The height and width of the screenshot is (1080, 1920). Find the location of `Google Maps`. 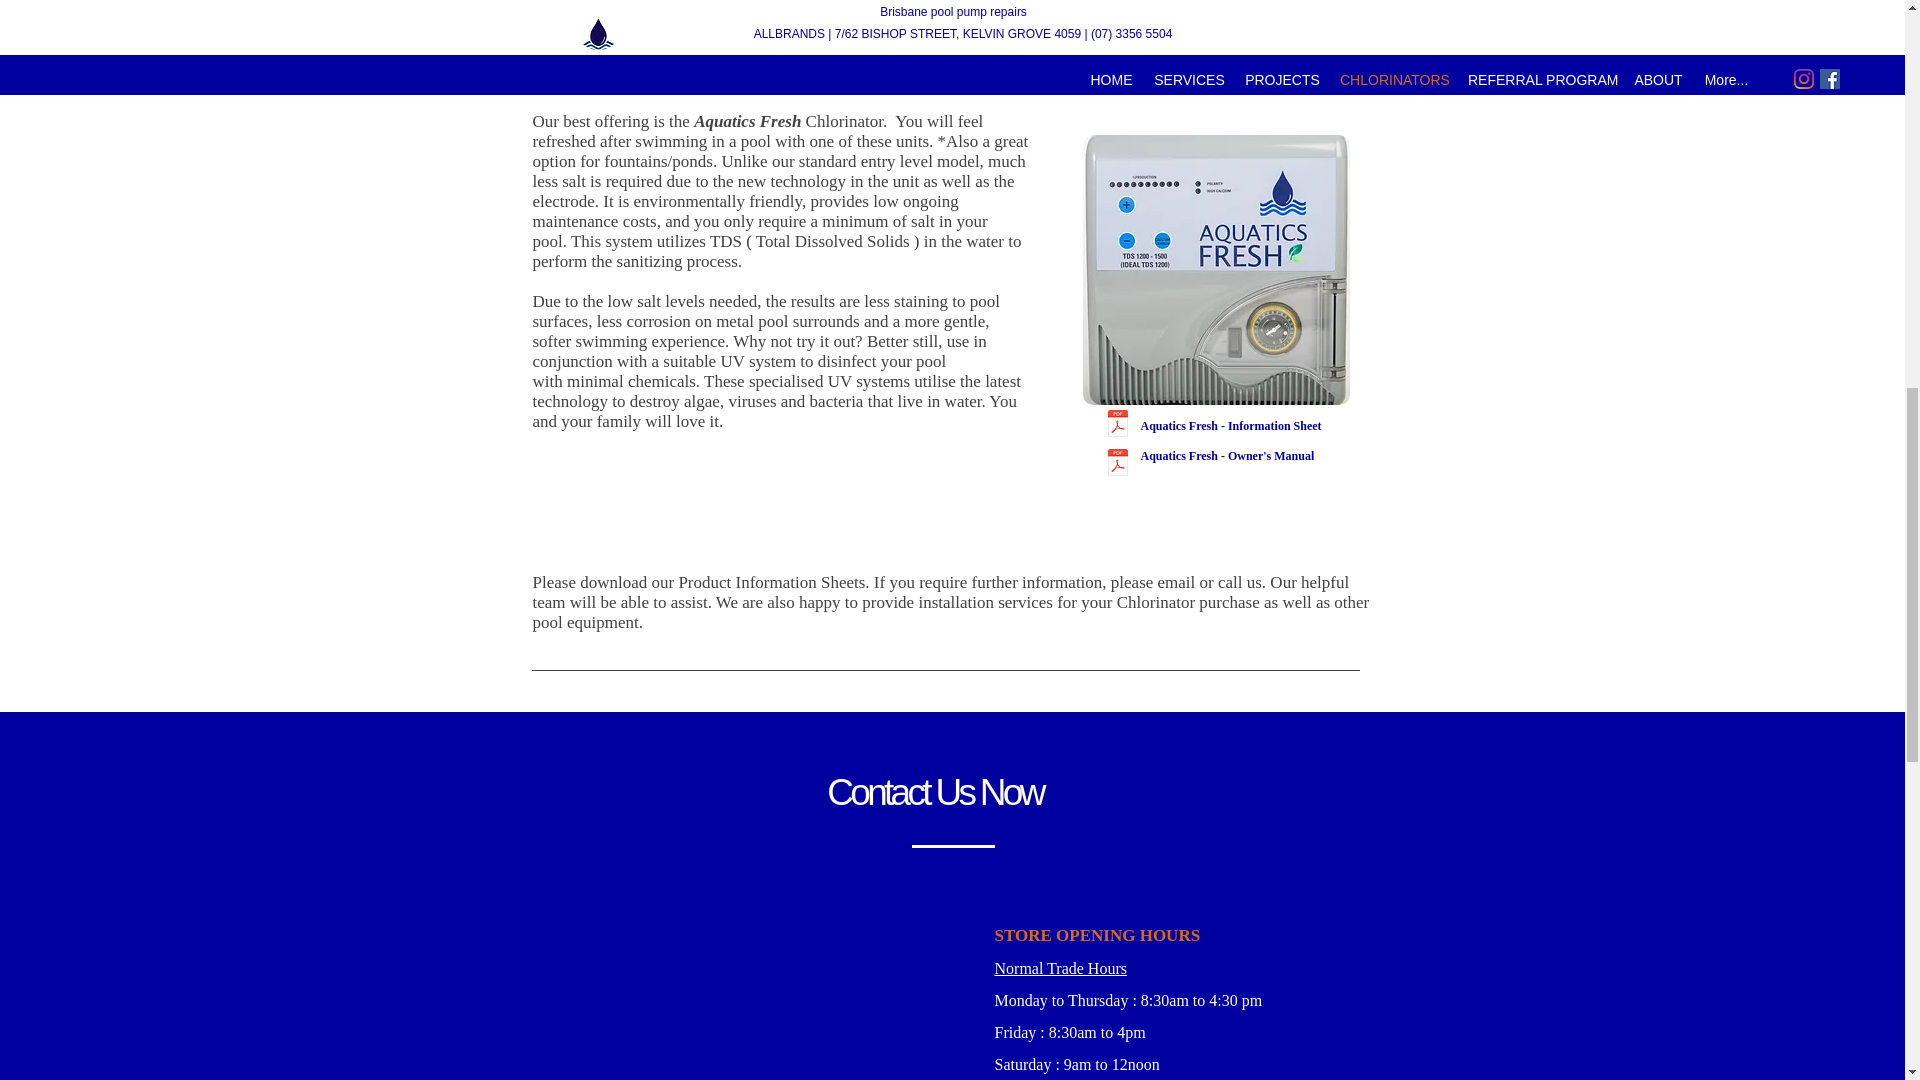

Google Maps is located at coordinates (776, 1000).